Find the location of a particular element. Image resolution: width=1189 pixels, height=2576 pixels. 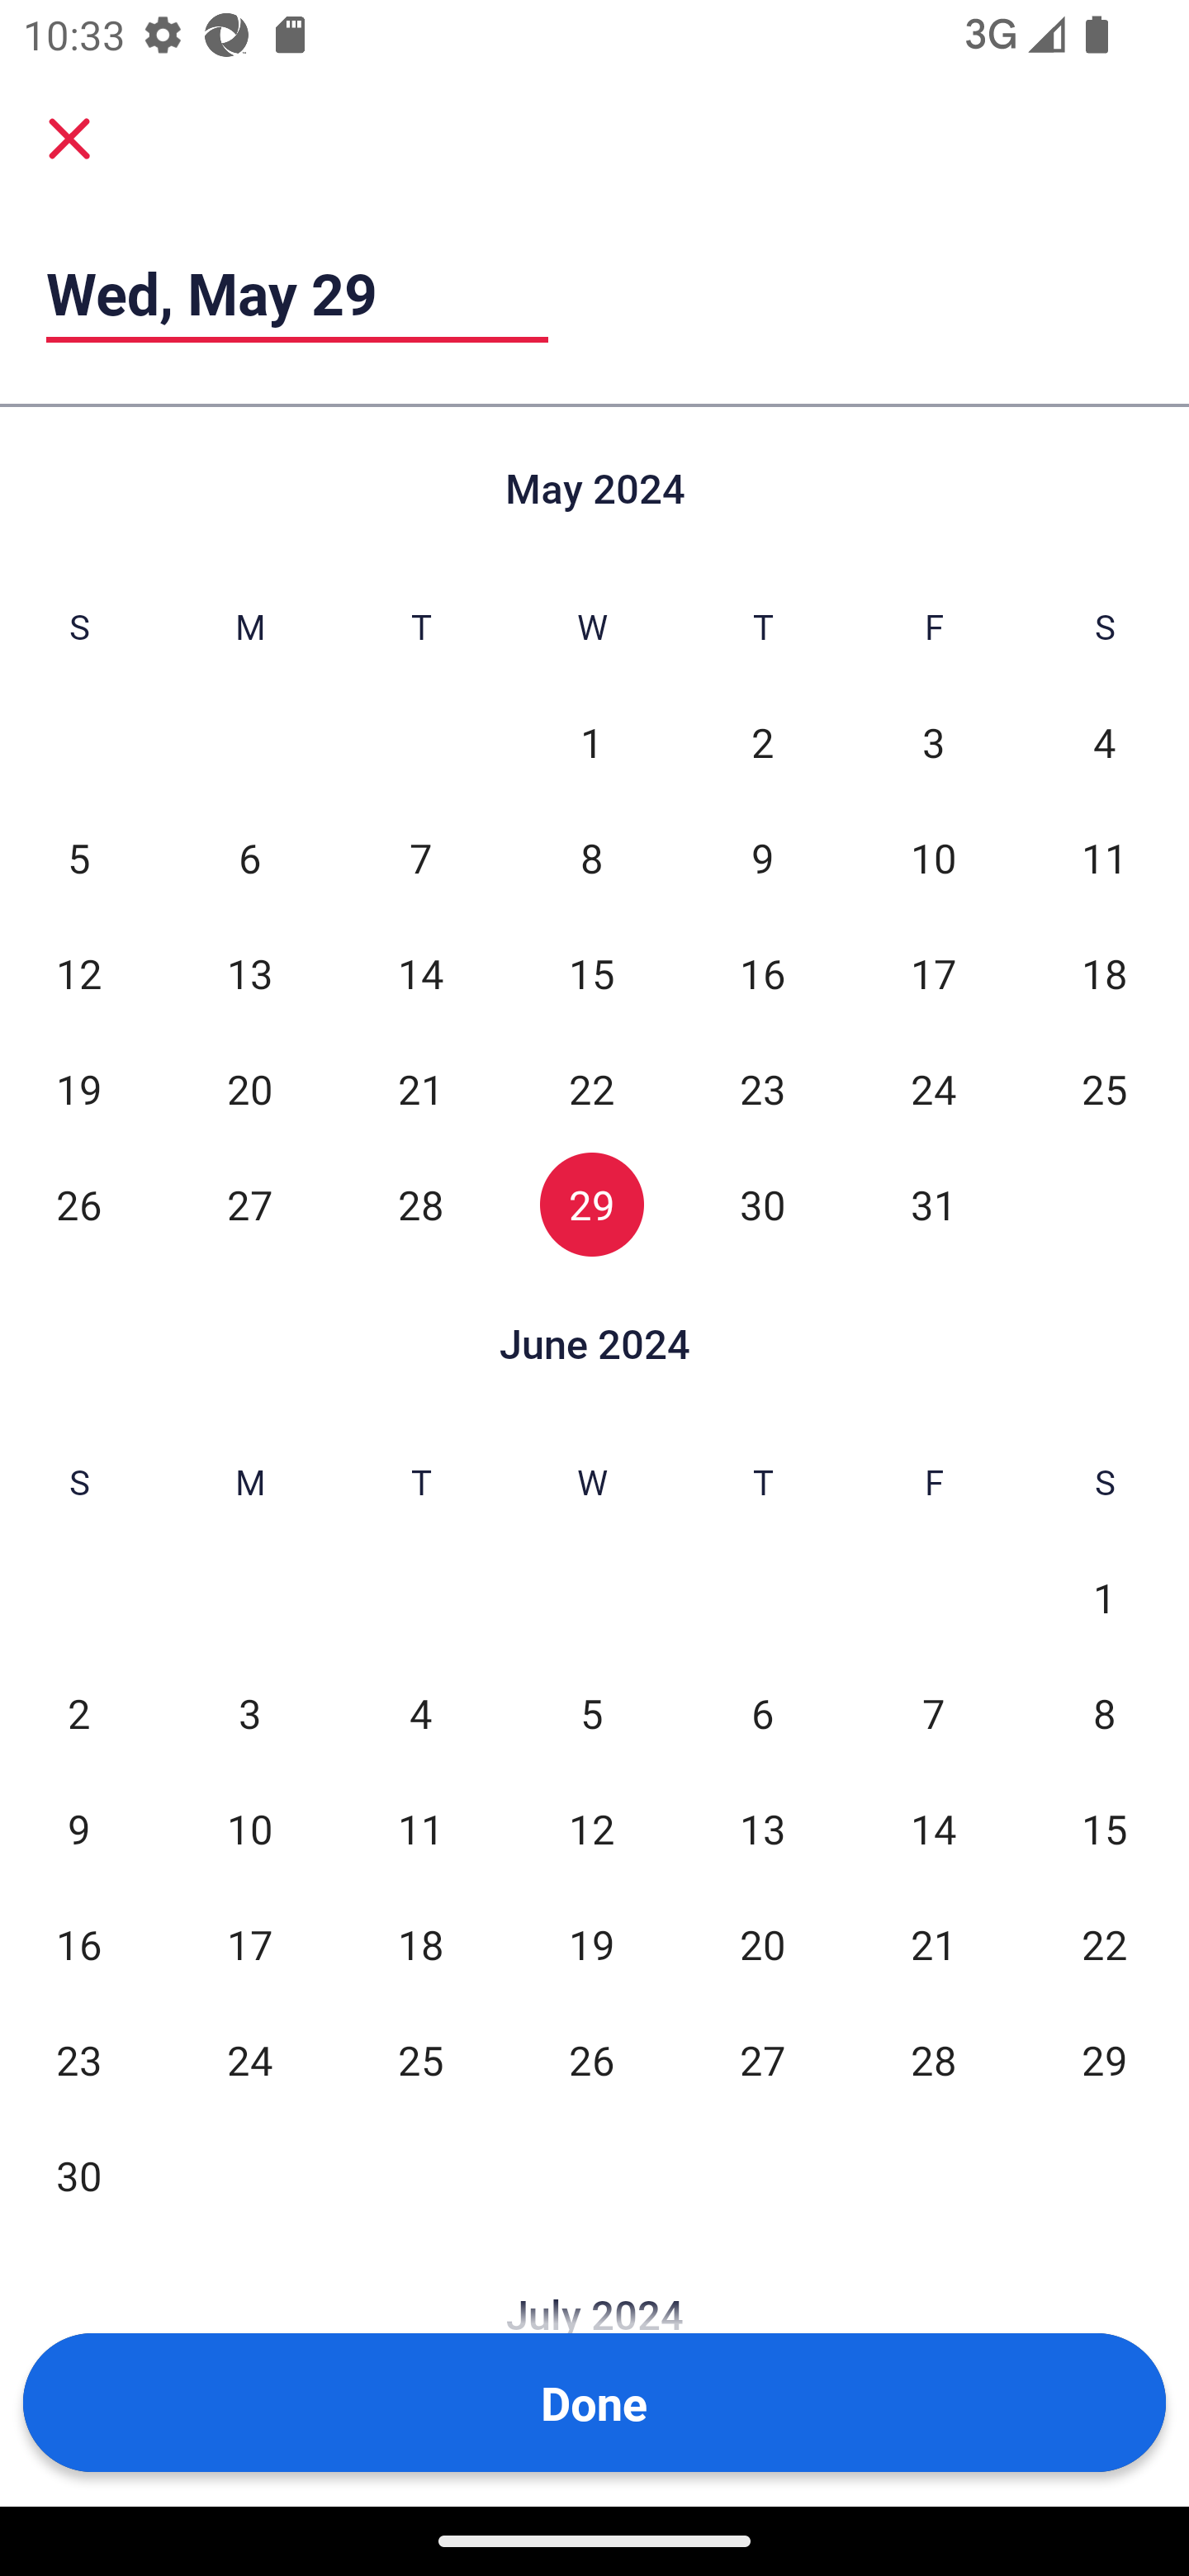

17 Fri, May 17, Not Selected is located at coordinates (933, 973).